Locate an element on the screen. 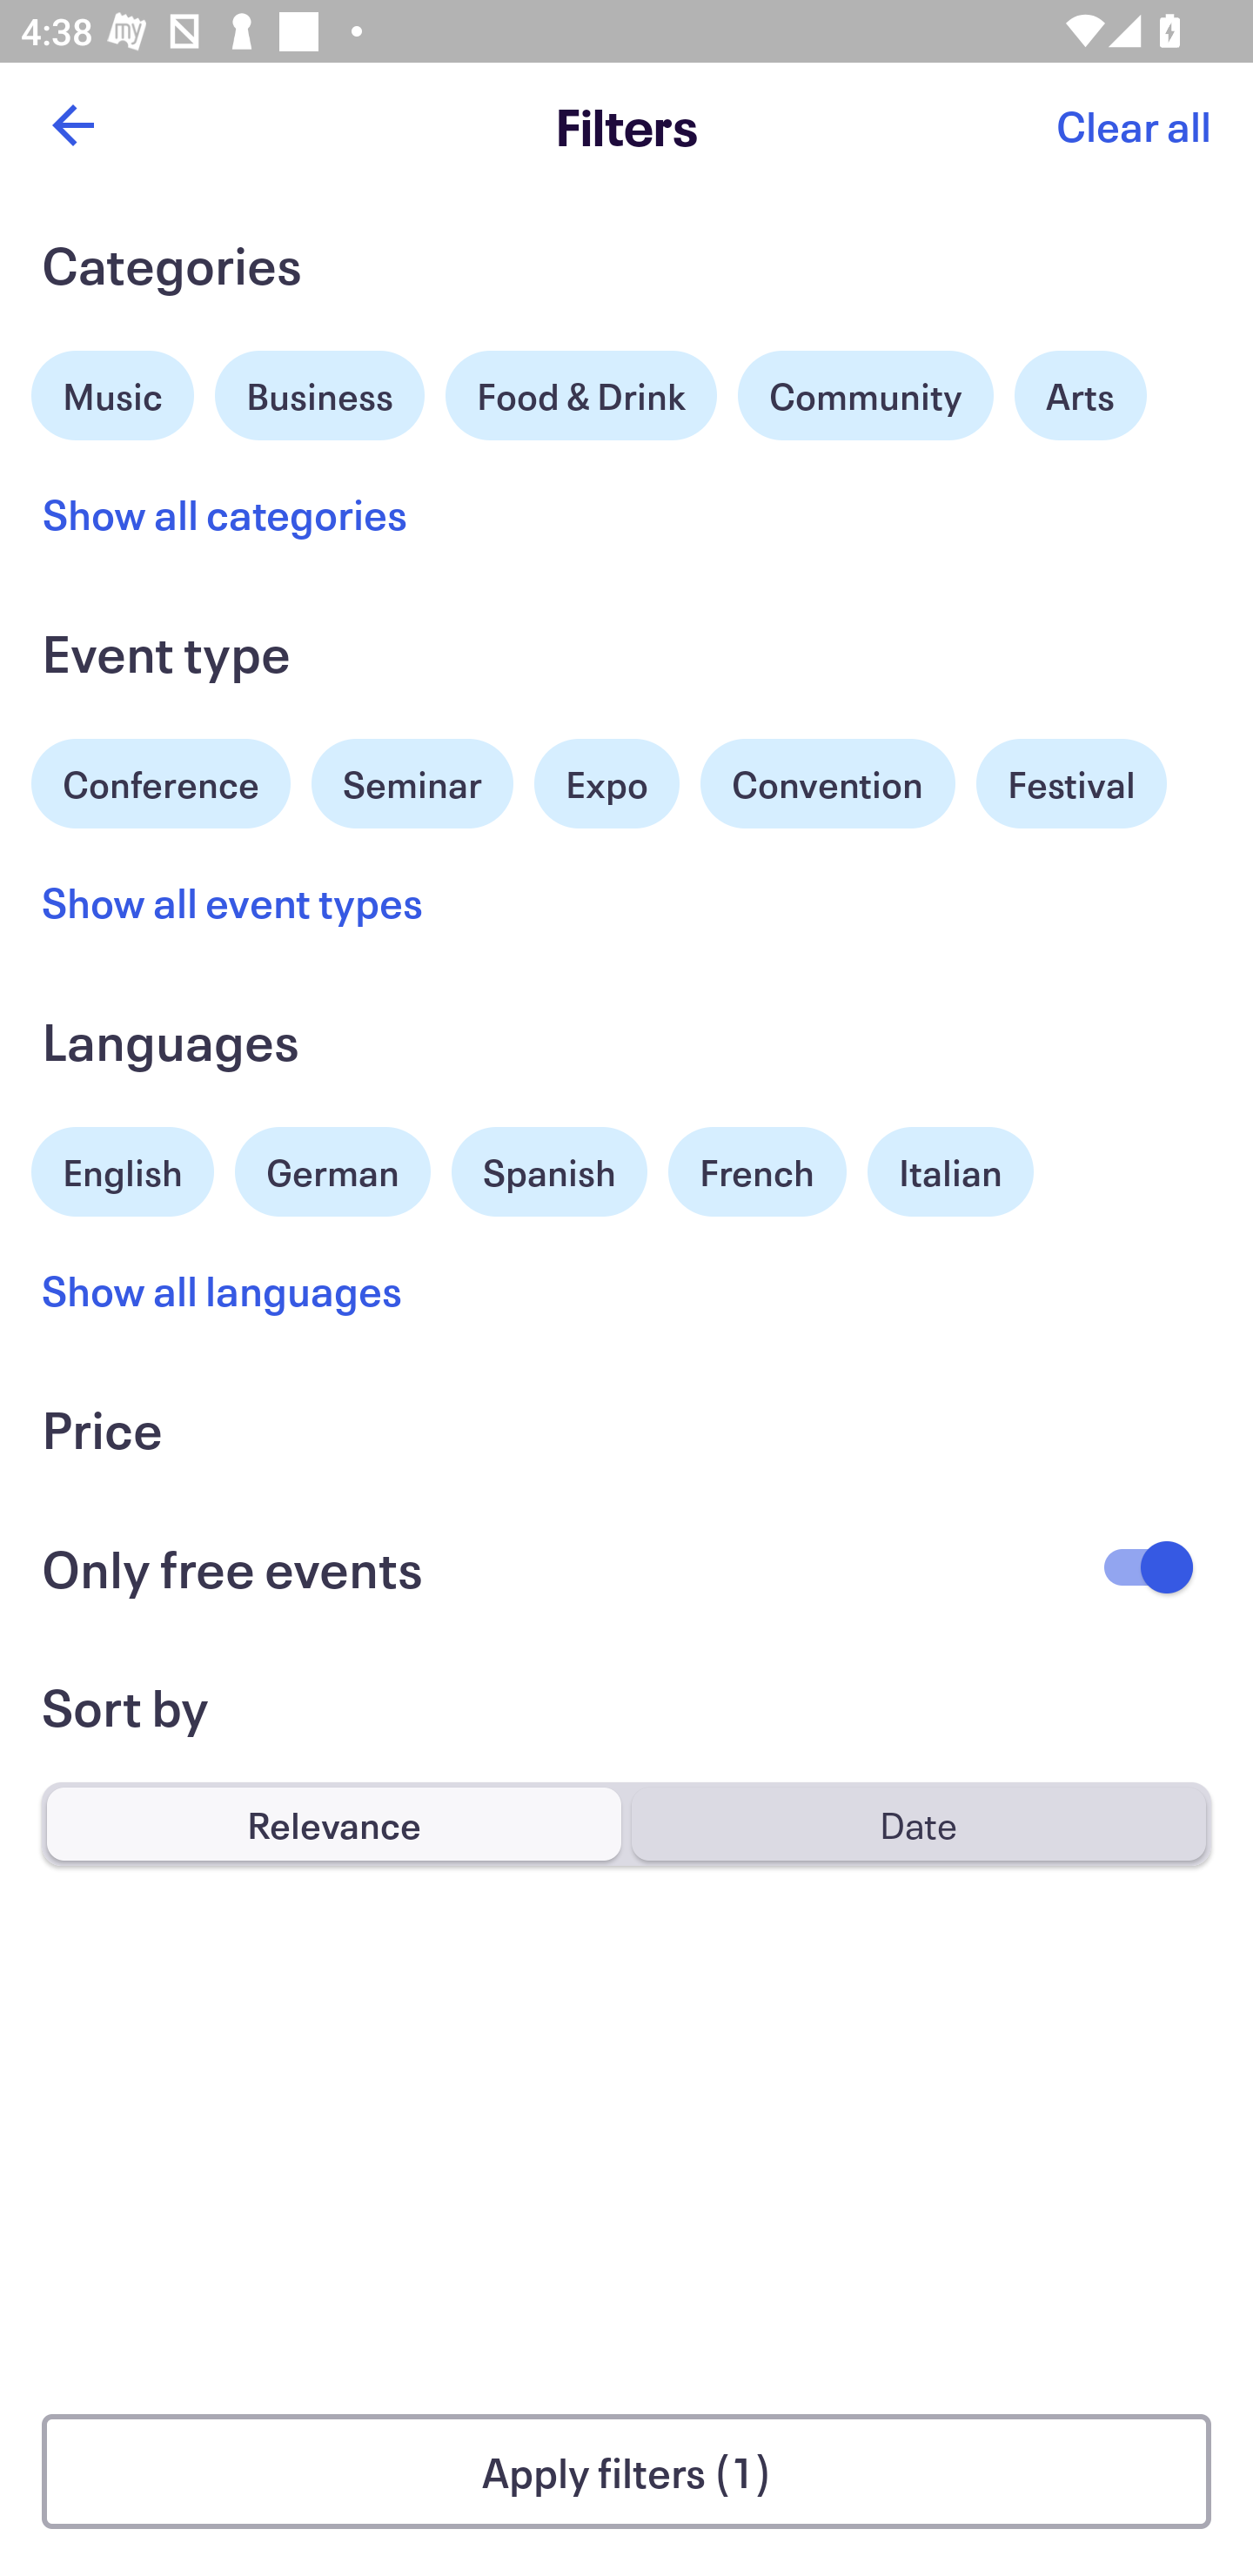  Show all categories is located at coordinates (224, 513).